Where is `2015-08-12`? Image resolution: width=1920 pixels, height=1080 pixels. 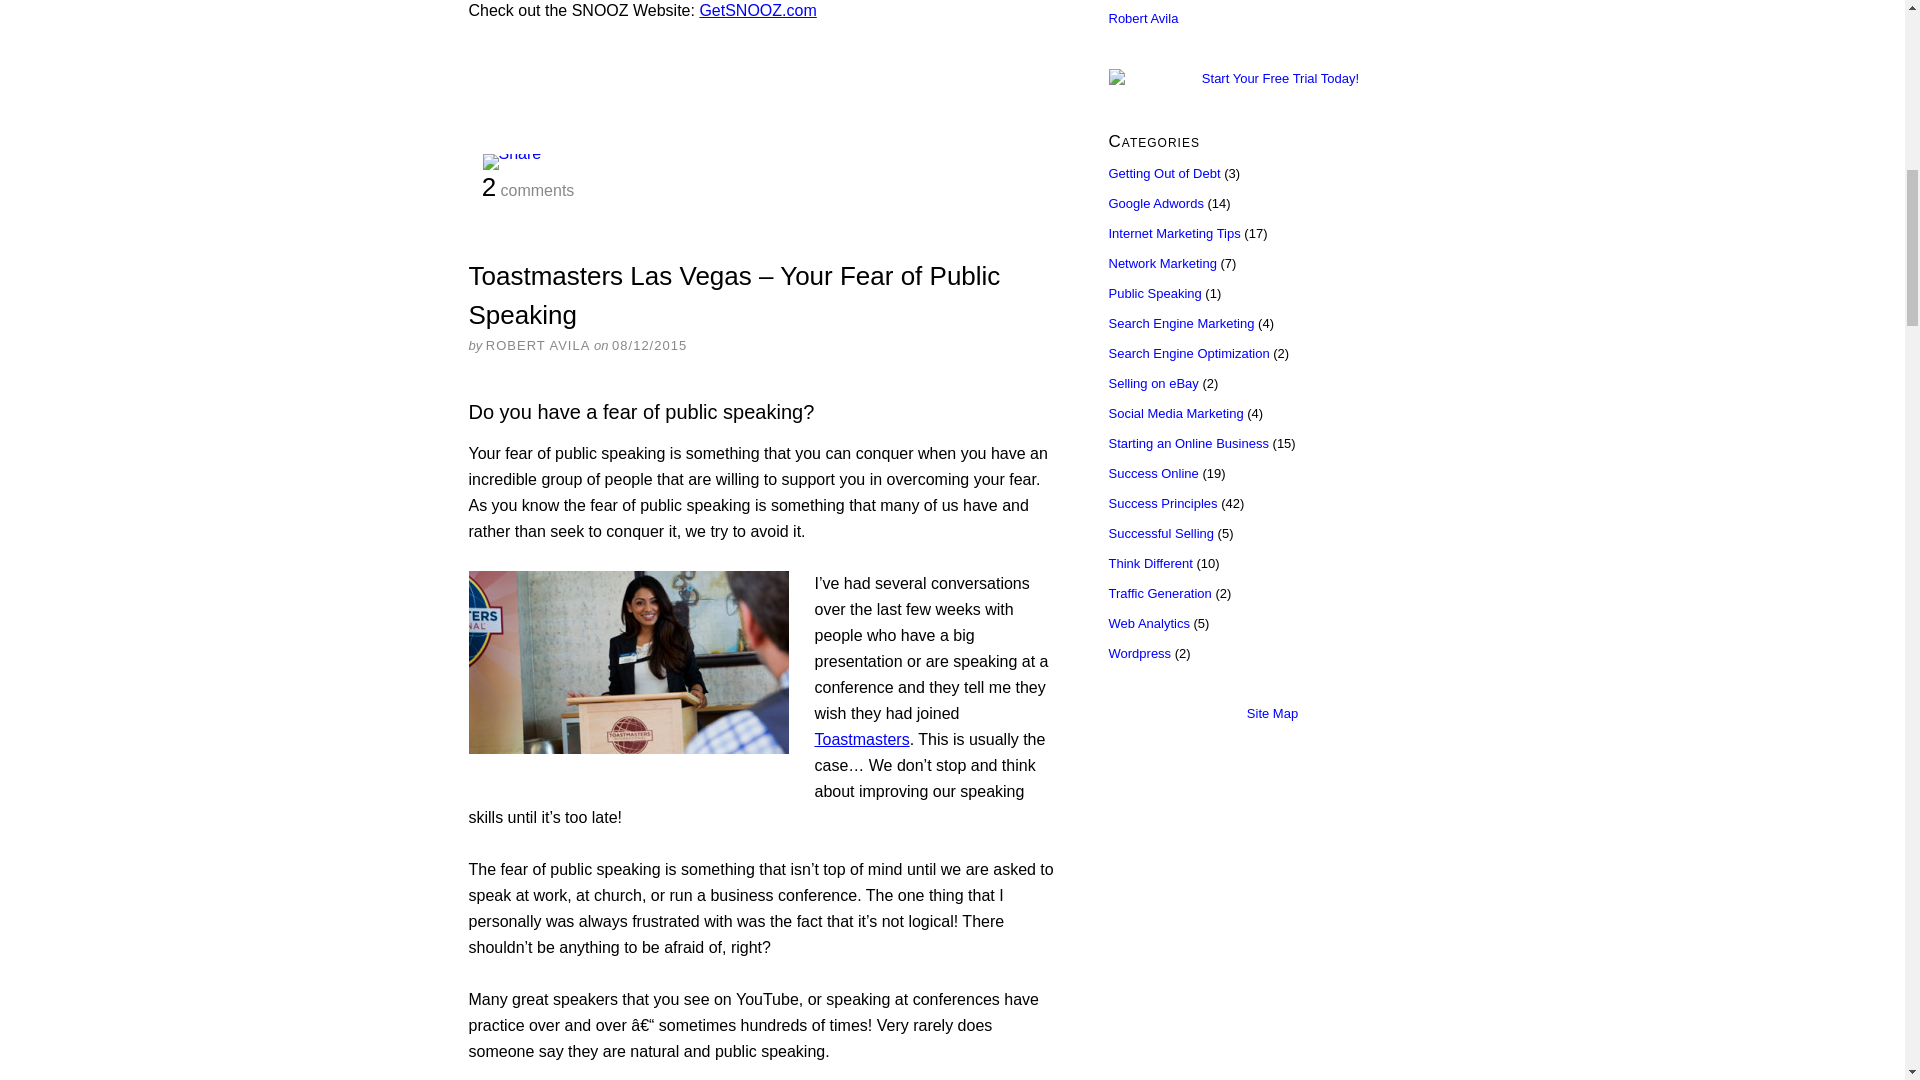
2015-08-12 is located at coordinates (650, 346).